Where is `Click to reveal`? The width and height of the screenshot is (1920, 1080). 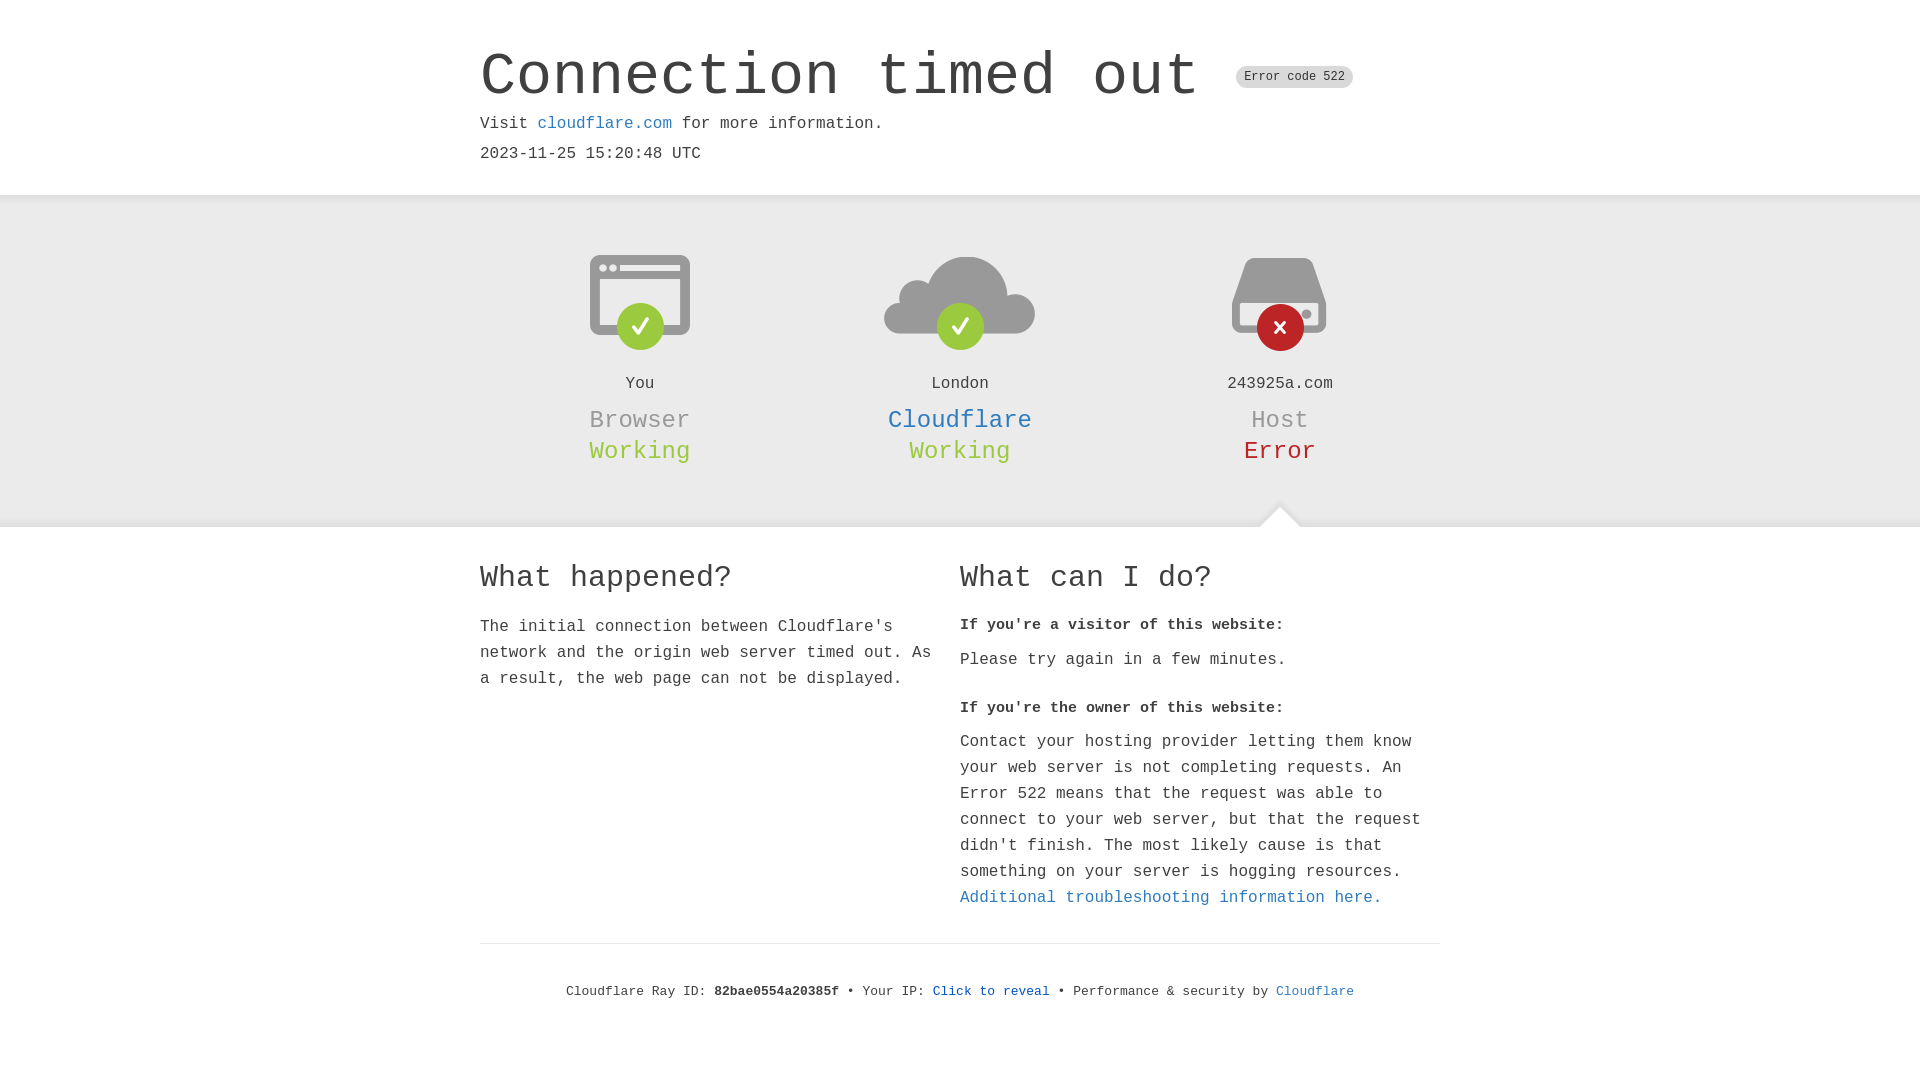 Click to reveal is located at coordinates (992, 992).